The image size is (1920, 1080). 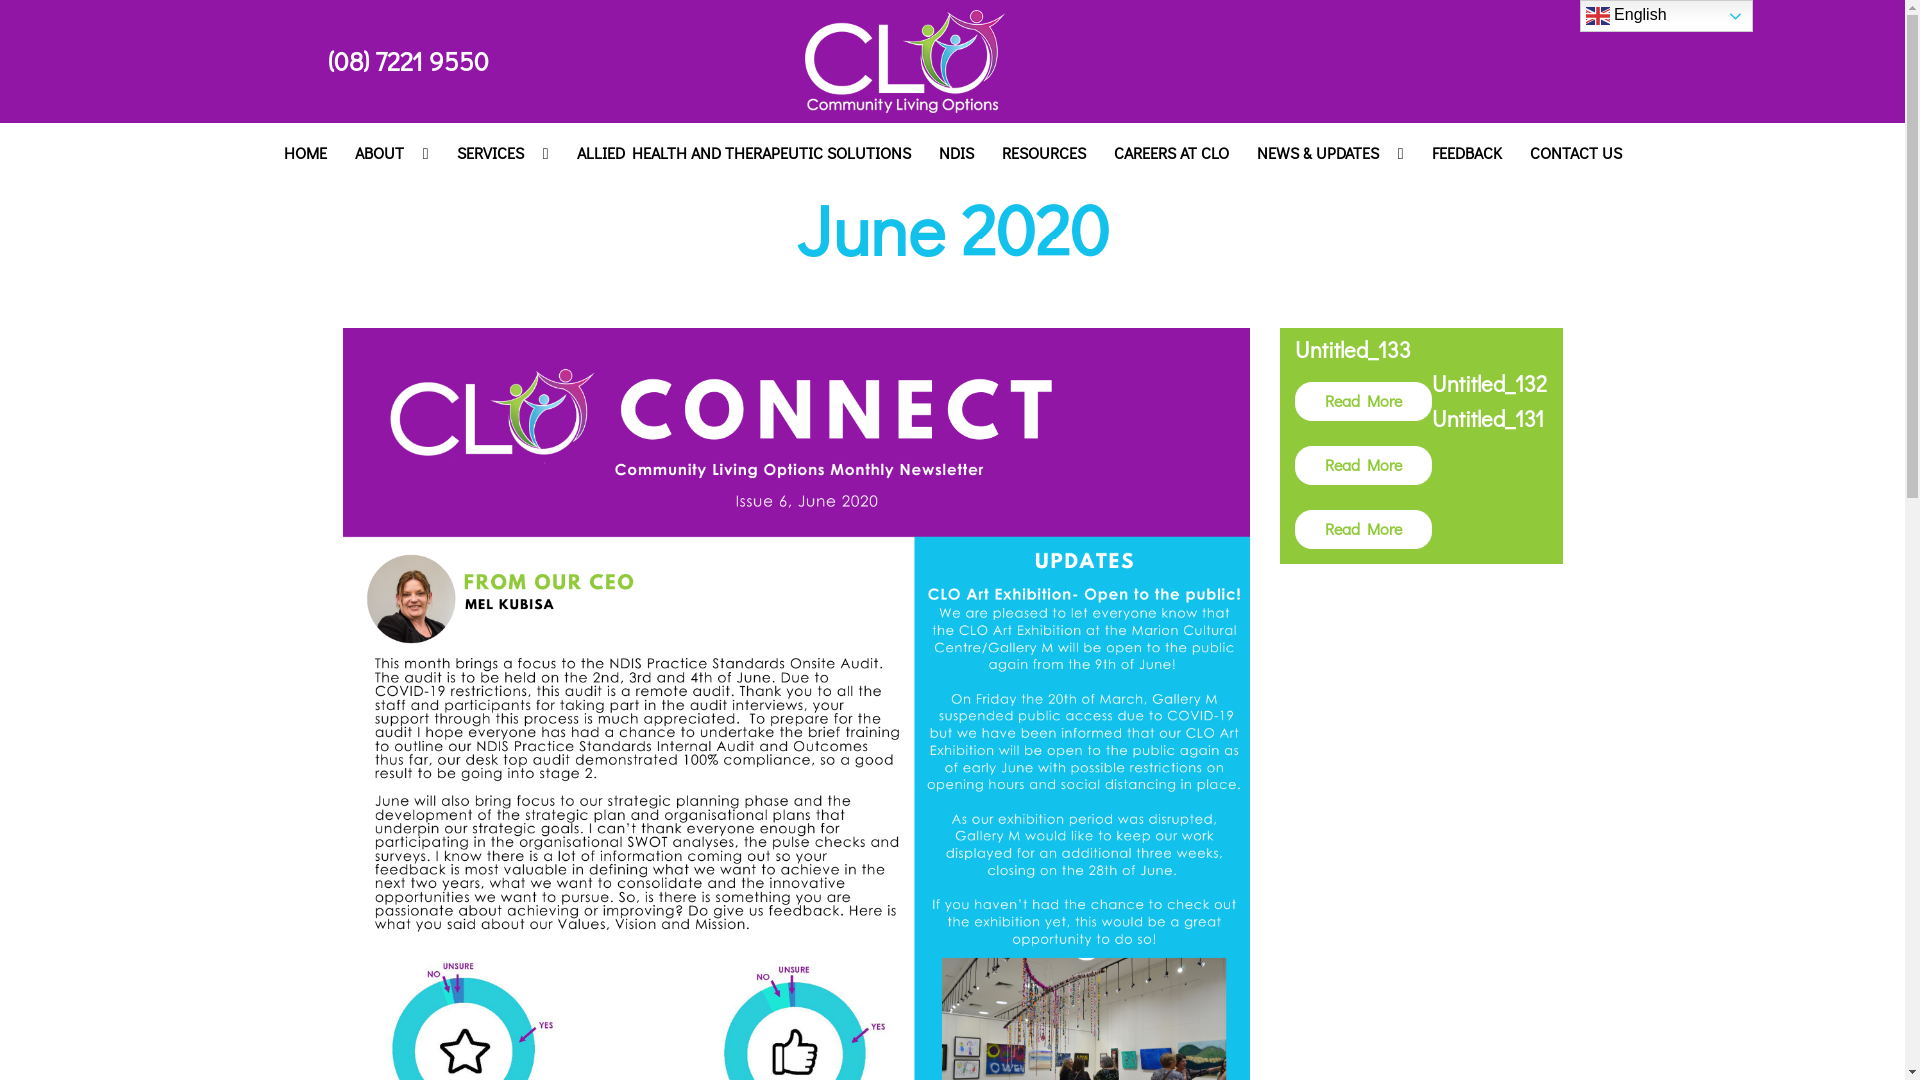 What do you see at coordinates (1364, 466) in the screenshot?
I see `Read More` at bounding box center [1364, 466].